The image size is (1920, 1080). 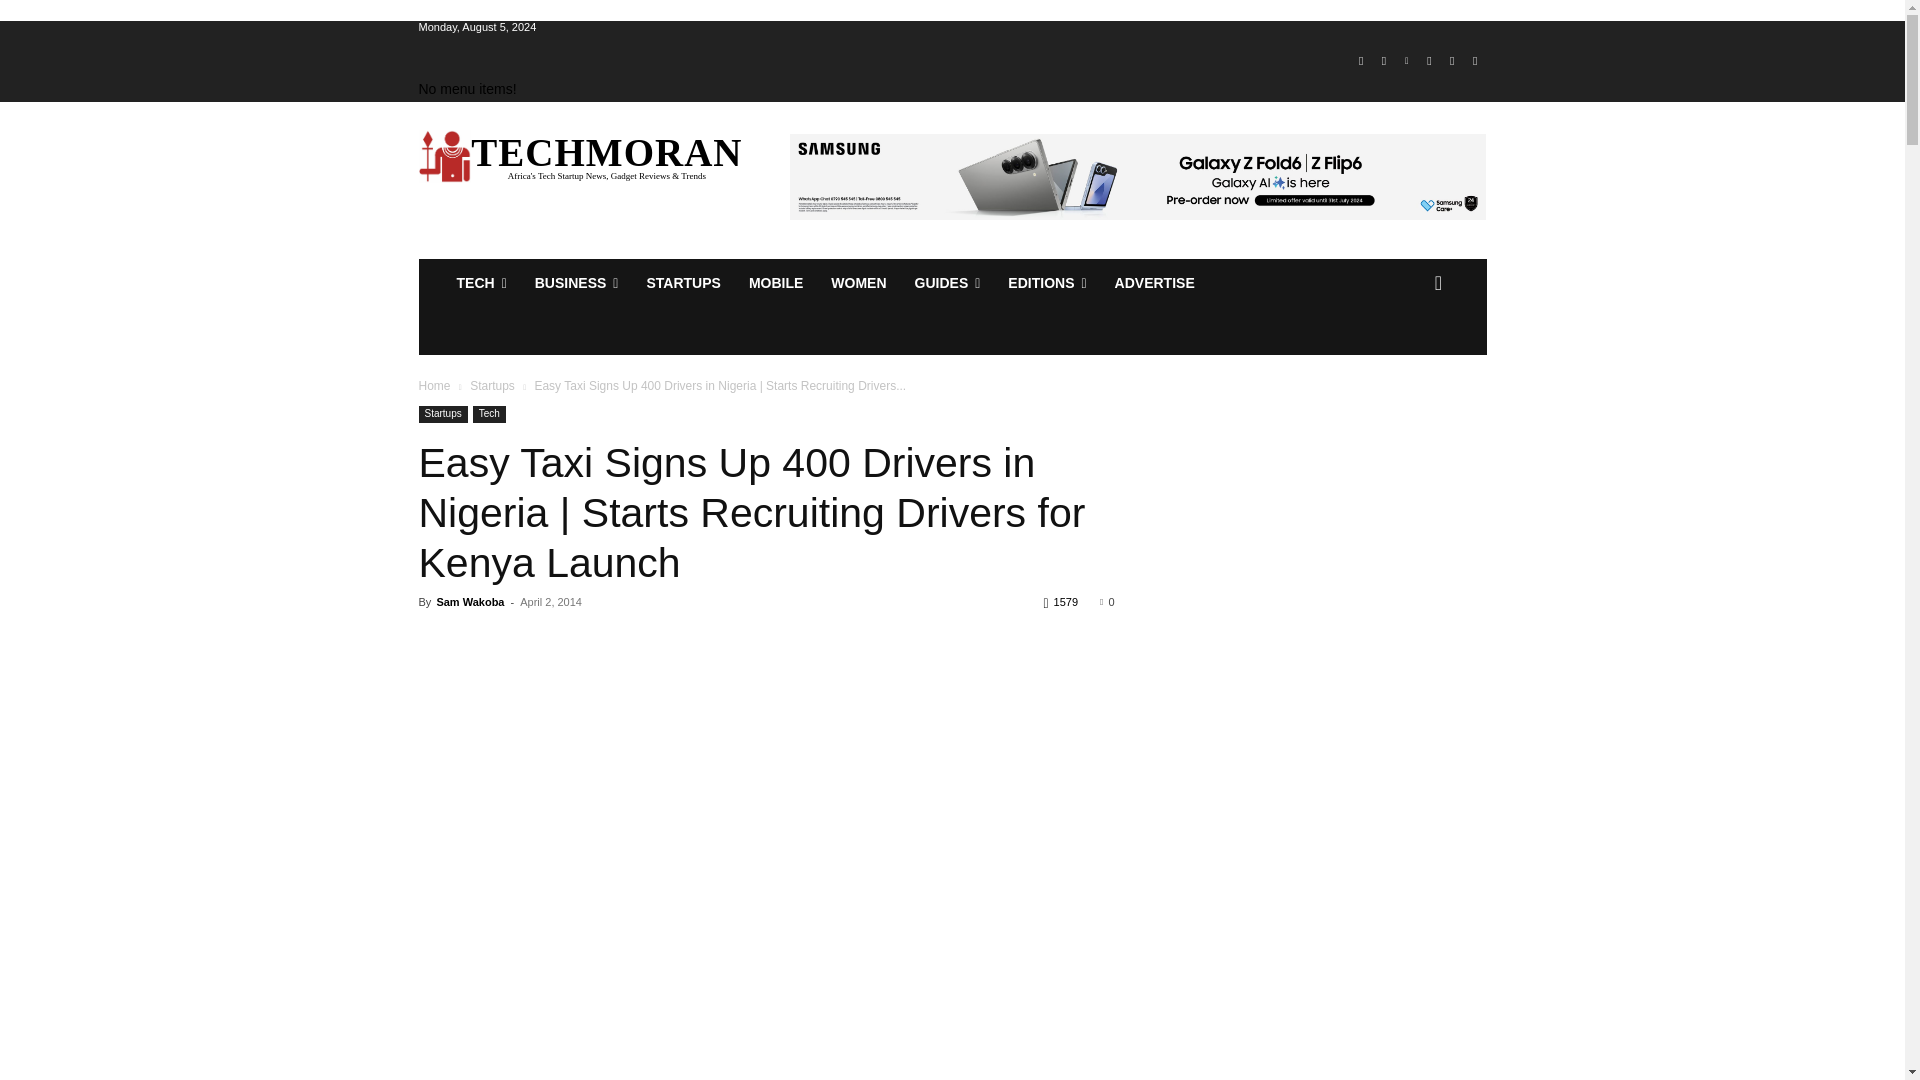 I want to click on Telegram, so click(x=1430, y=61).